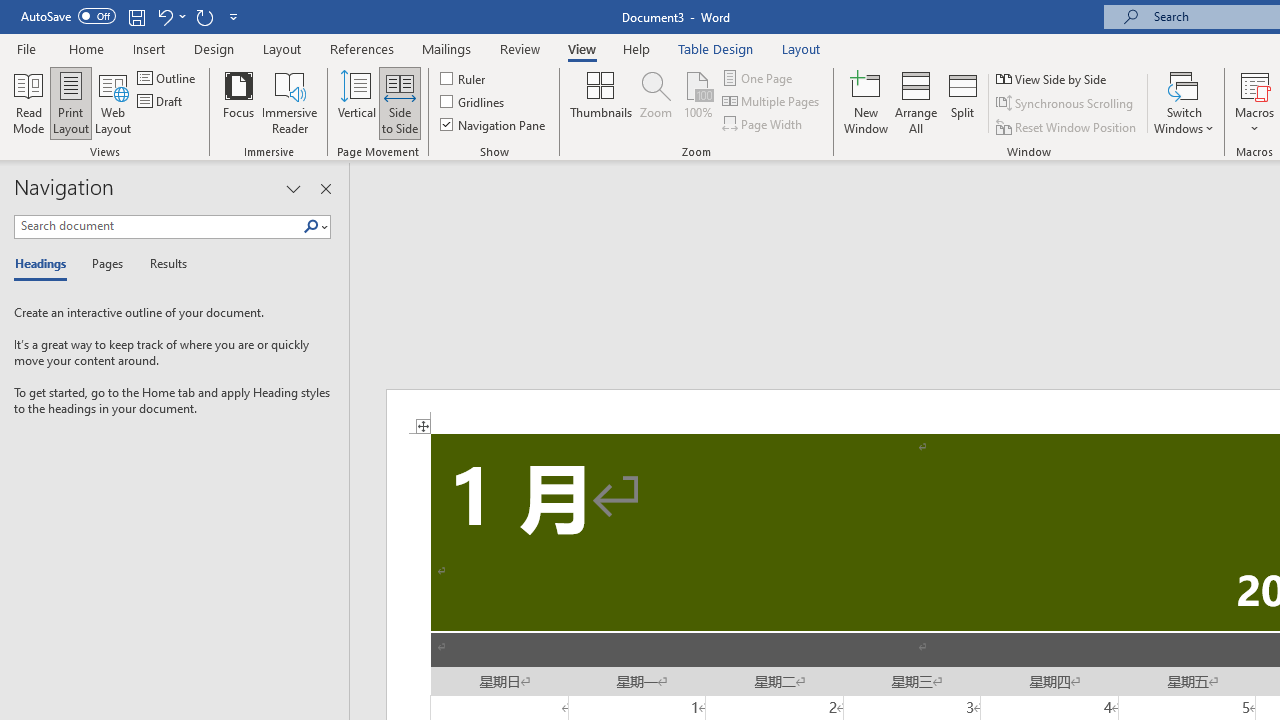 The width and height of the screenshot is (1280, 720). What do you see at coordinates (494, 124) in the screenshot?
I see `Navigation Pane` at bounding box center [494, 124].